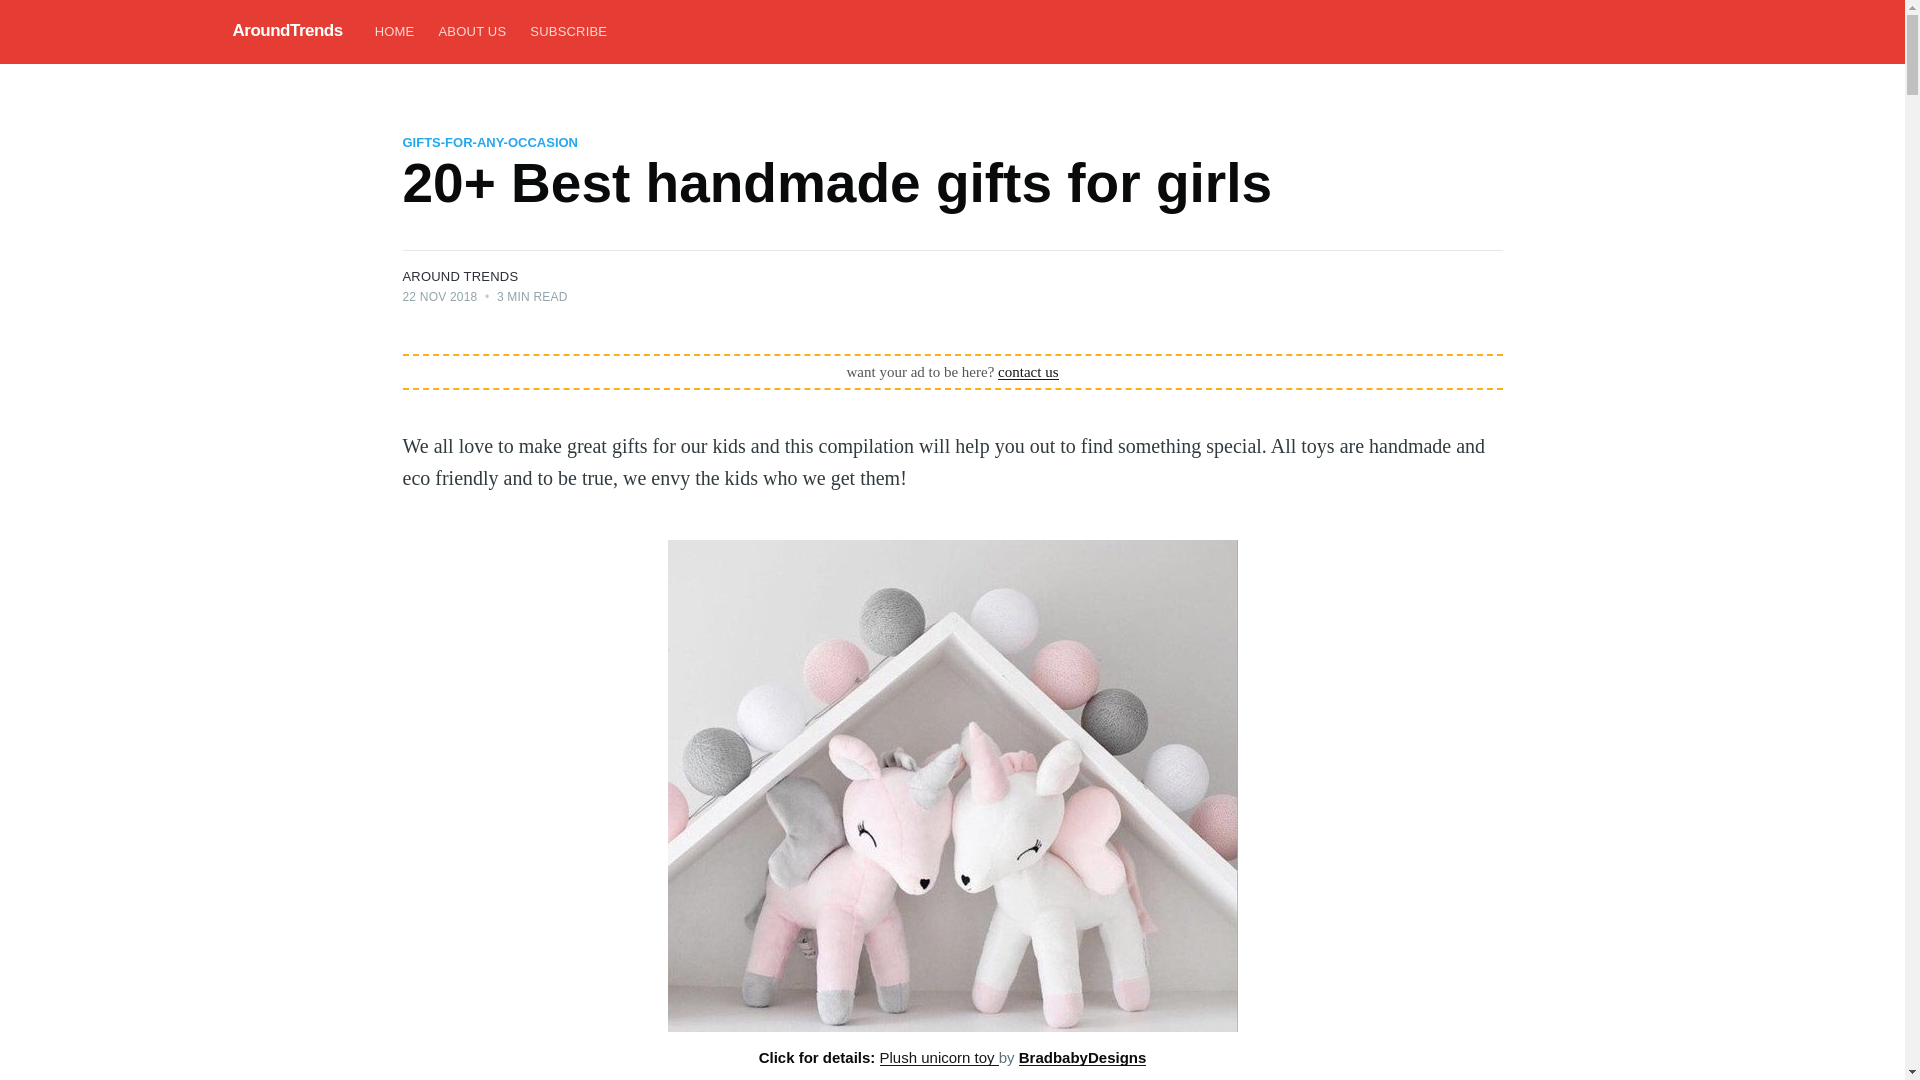  I want to click on ABOUT US, so click(472, 32).